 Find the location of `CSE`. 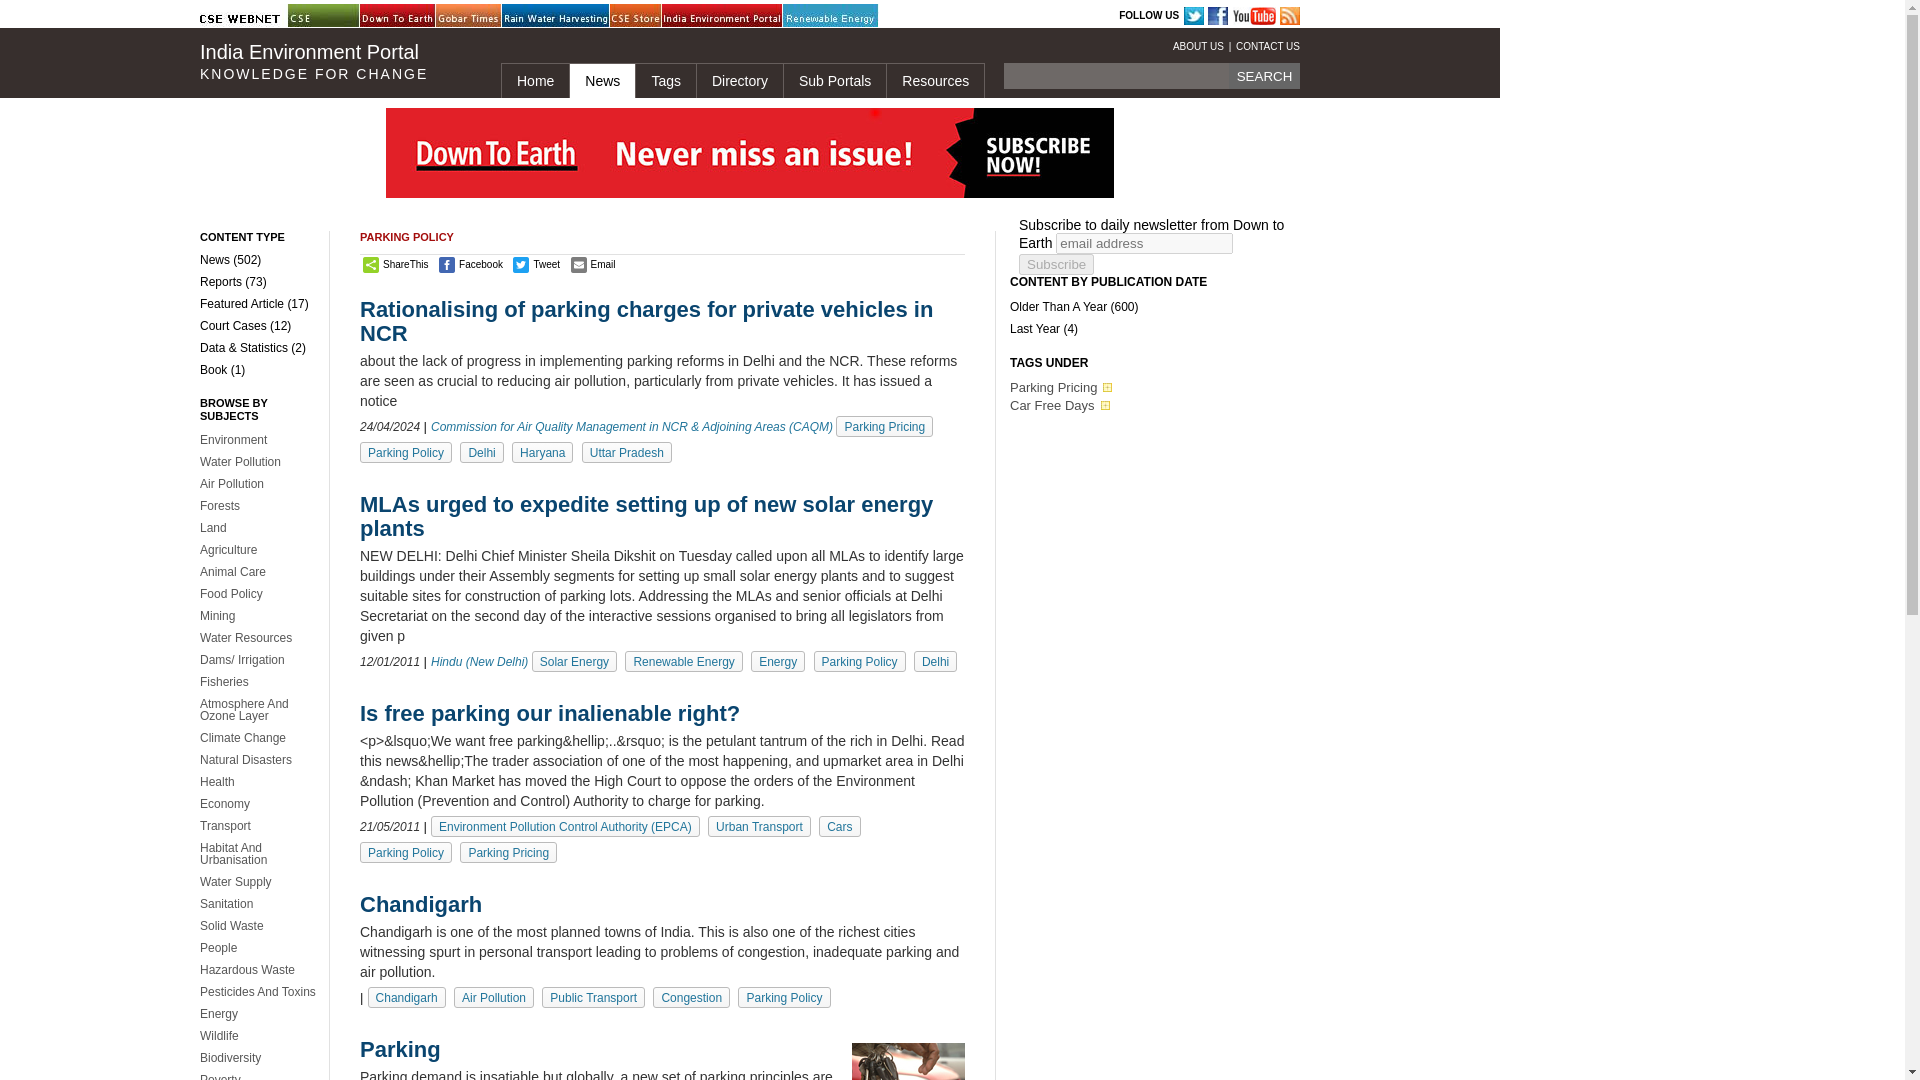

CSE is located at coordinates (338, 16).